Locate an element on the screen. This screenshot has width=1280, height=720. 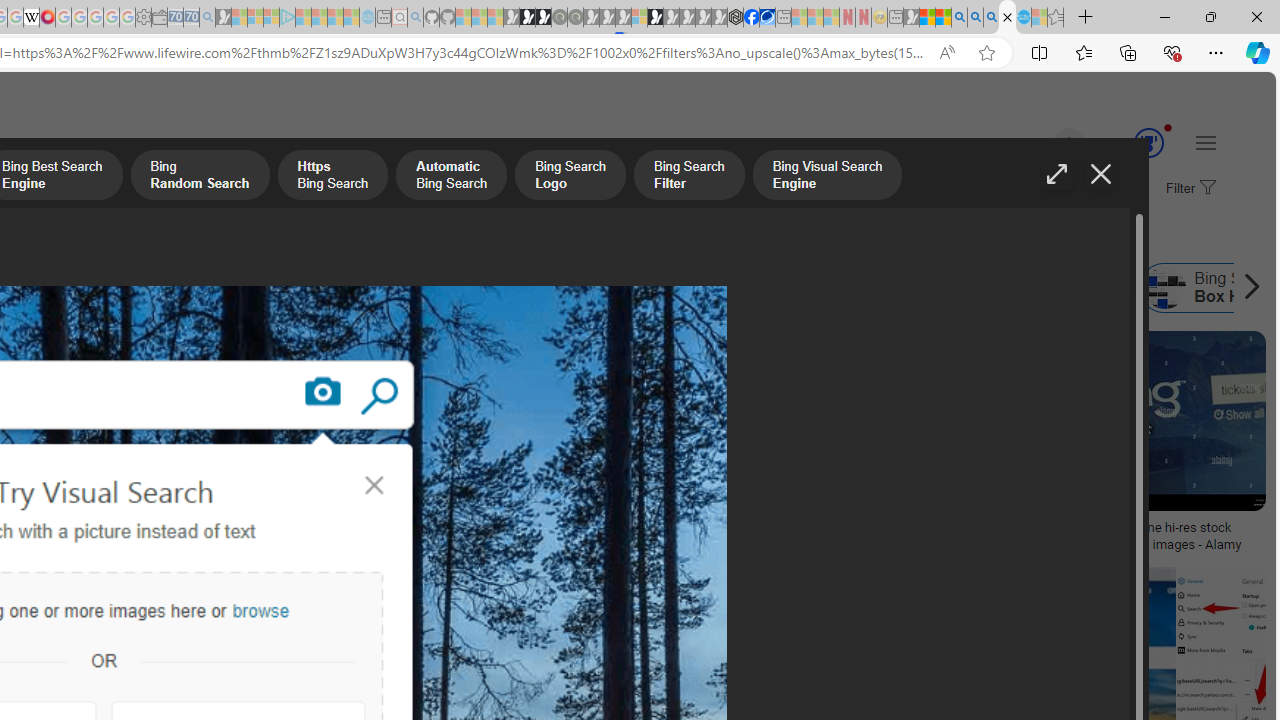
Bing Search Engine Homepage is located at coordinates (740, 288).